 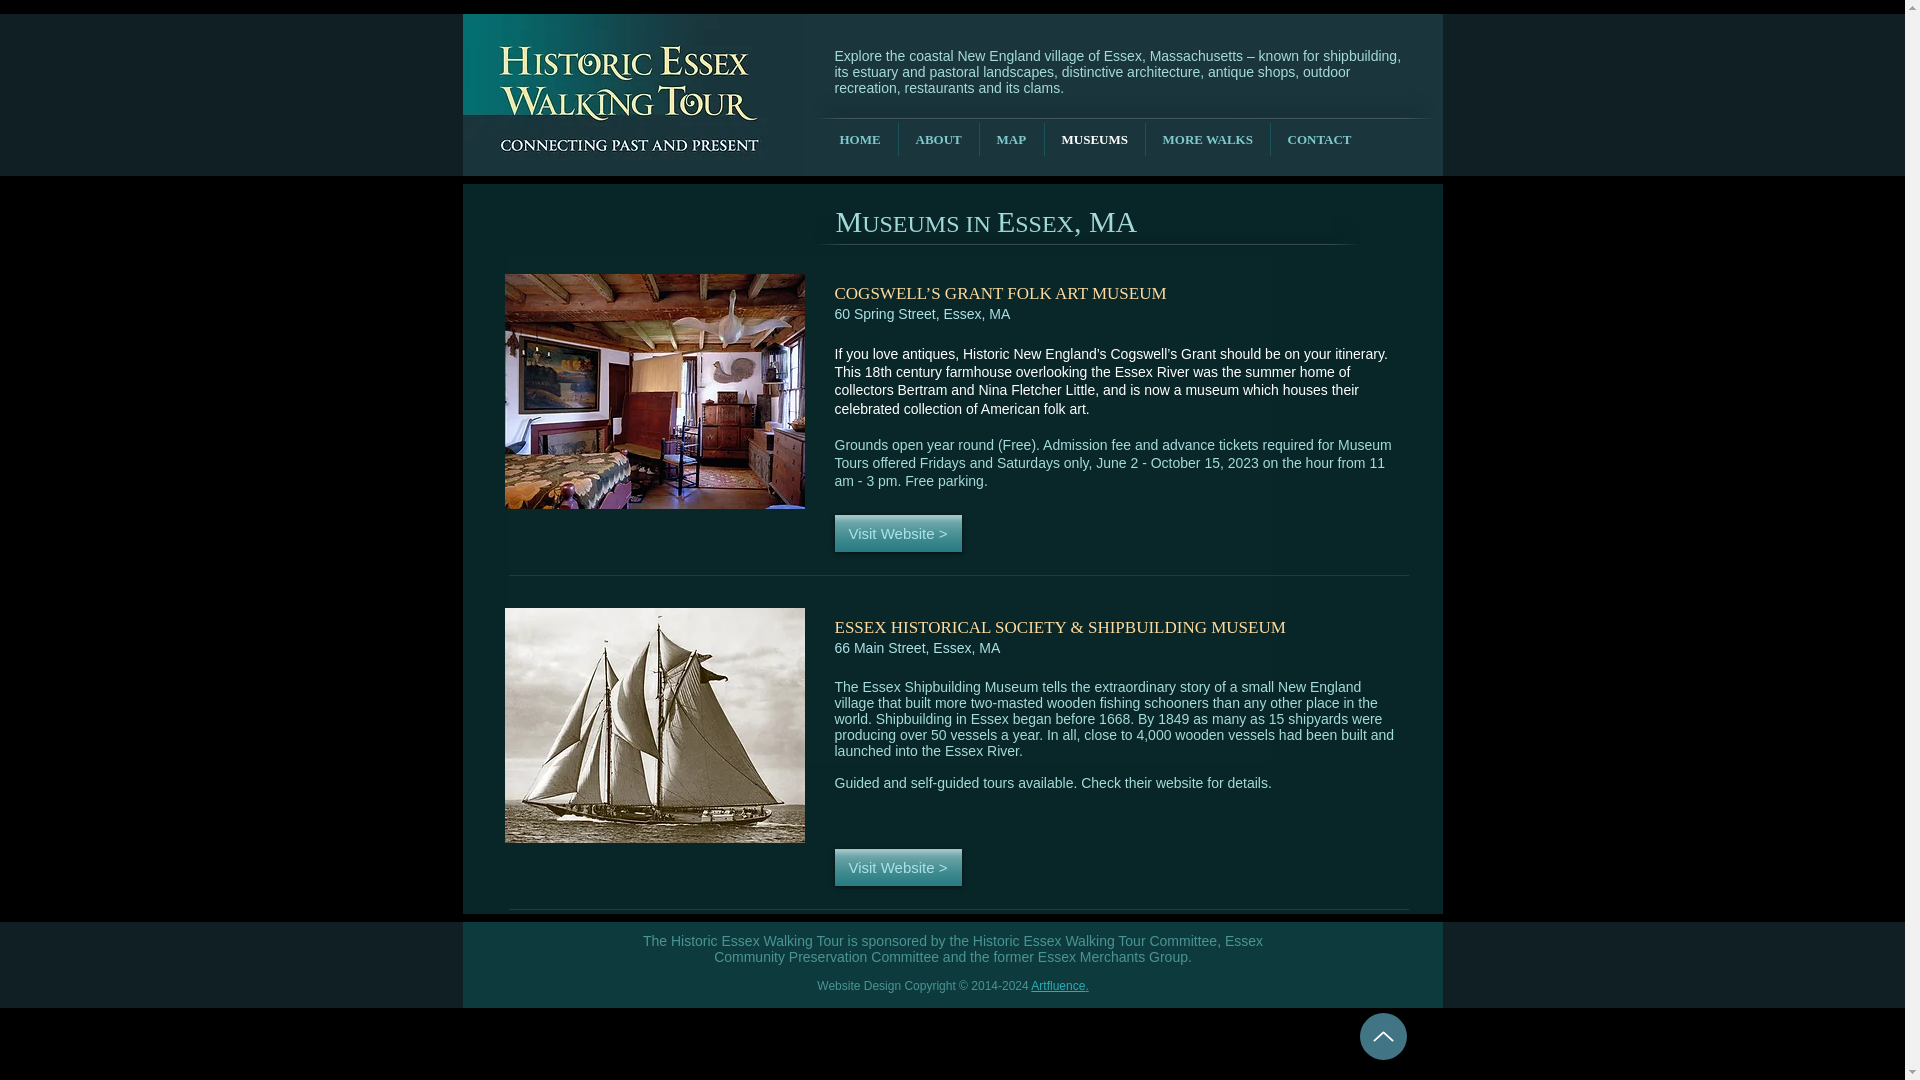 I want to click on HOME, so click(x=858, y=139).